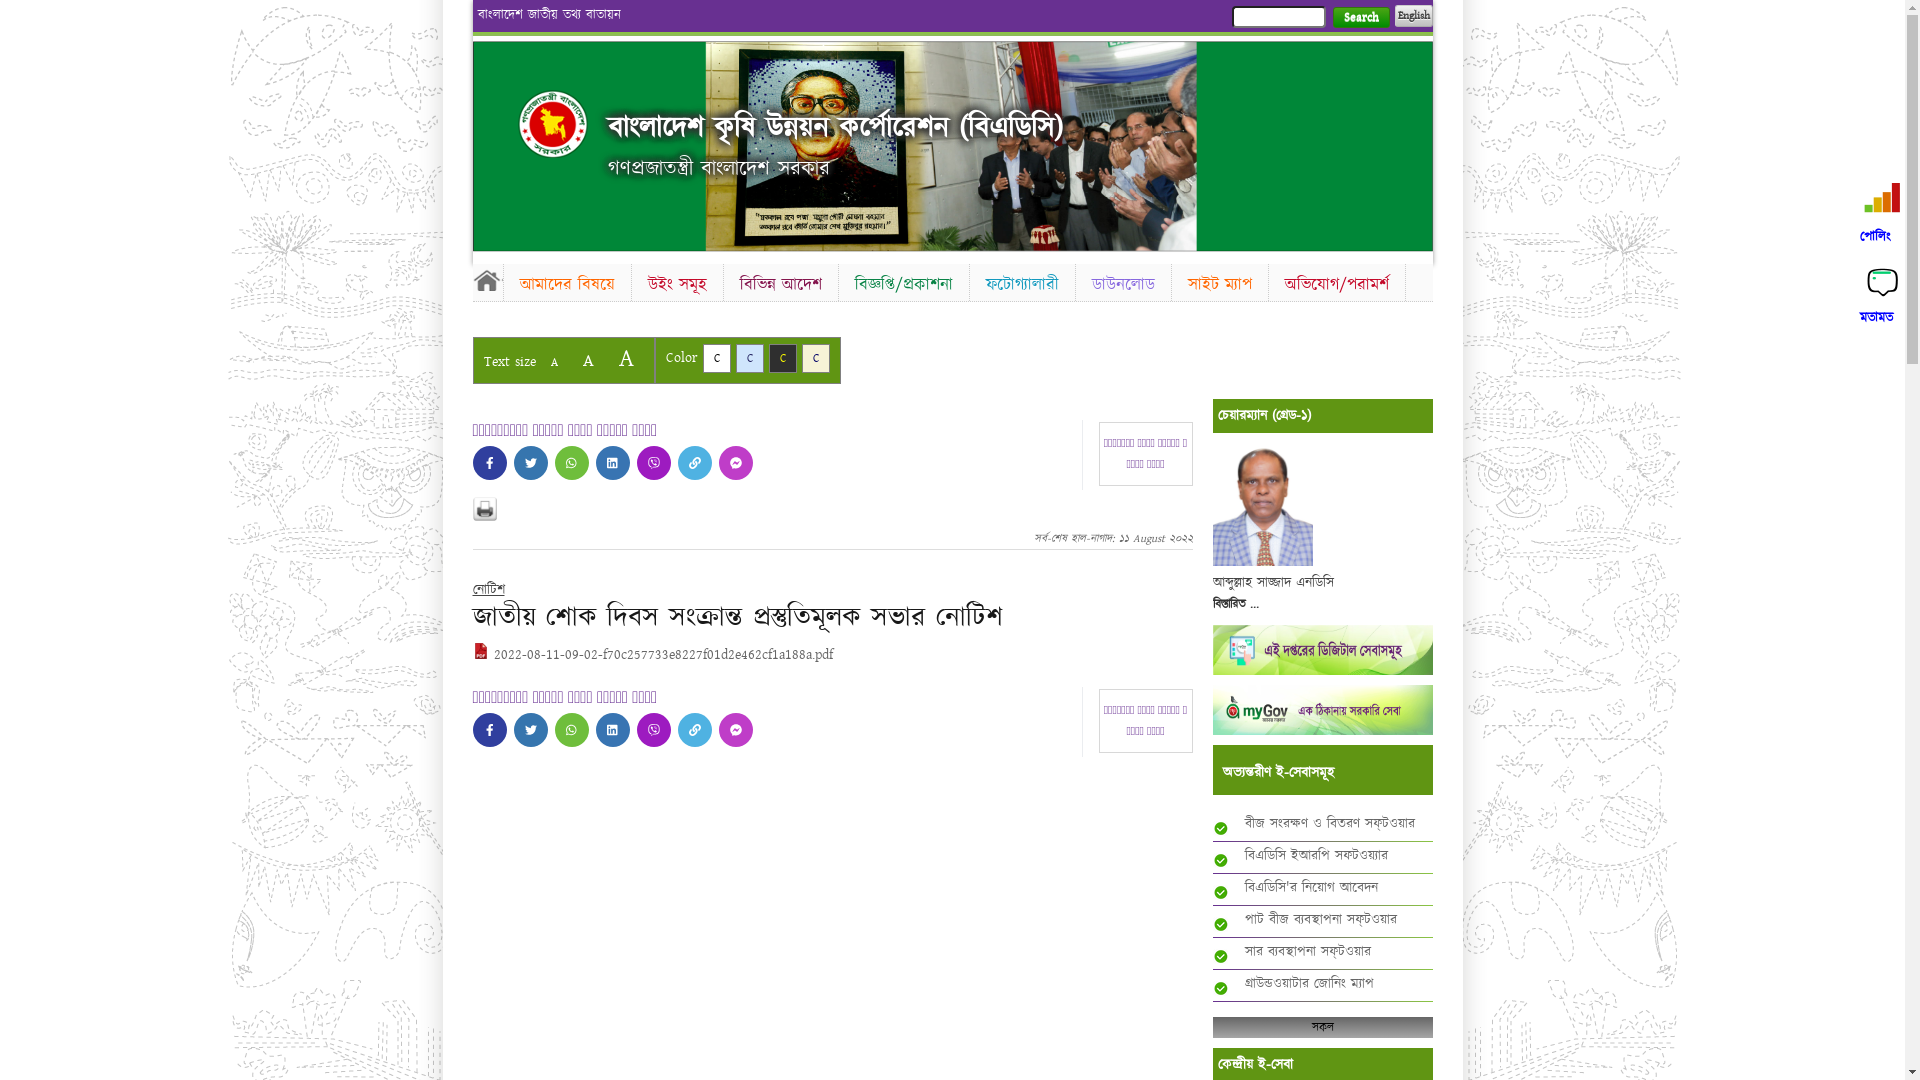 The width and height of the screenshot is (1920, 1080). What do you see at coordinates (588, 360) in the screenshot?
I see `A` at bounding box center [588, 360].